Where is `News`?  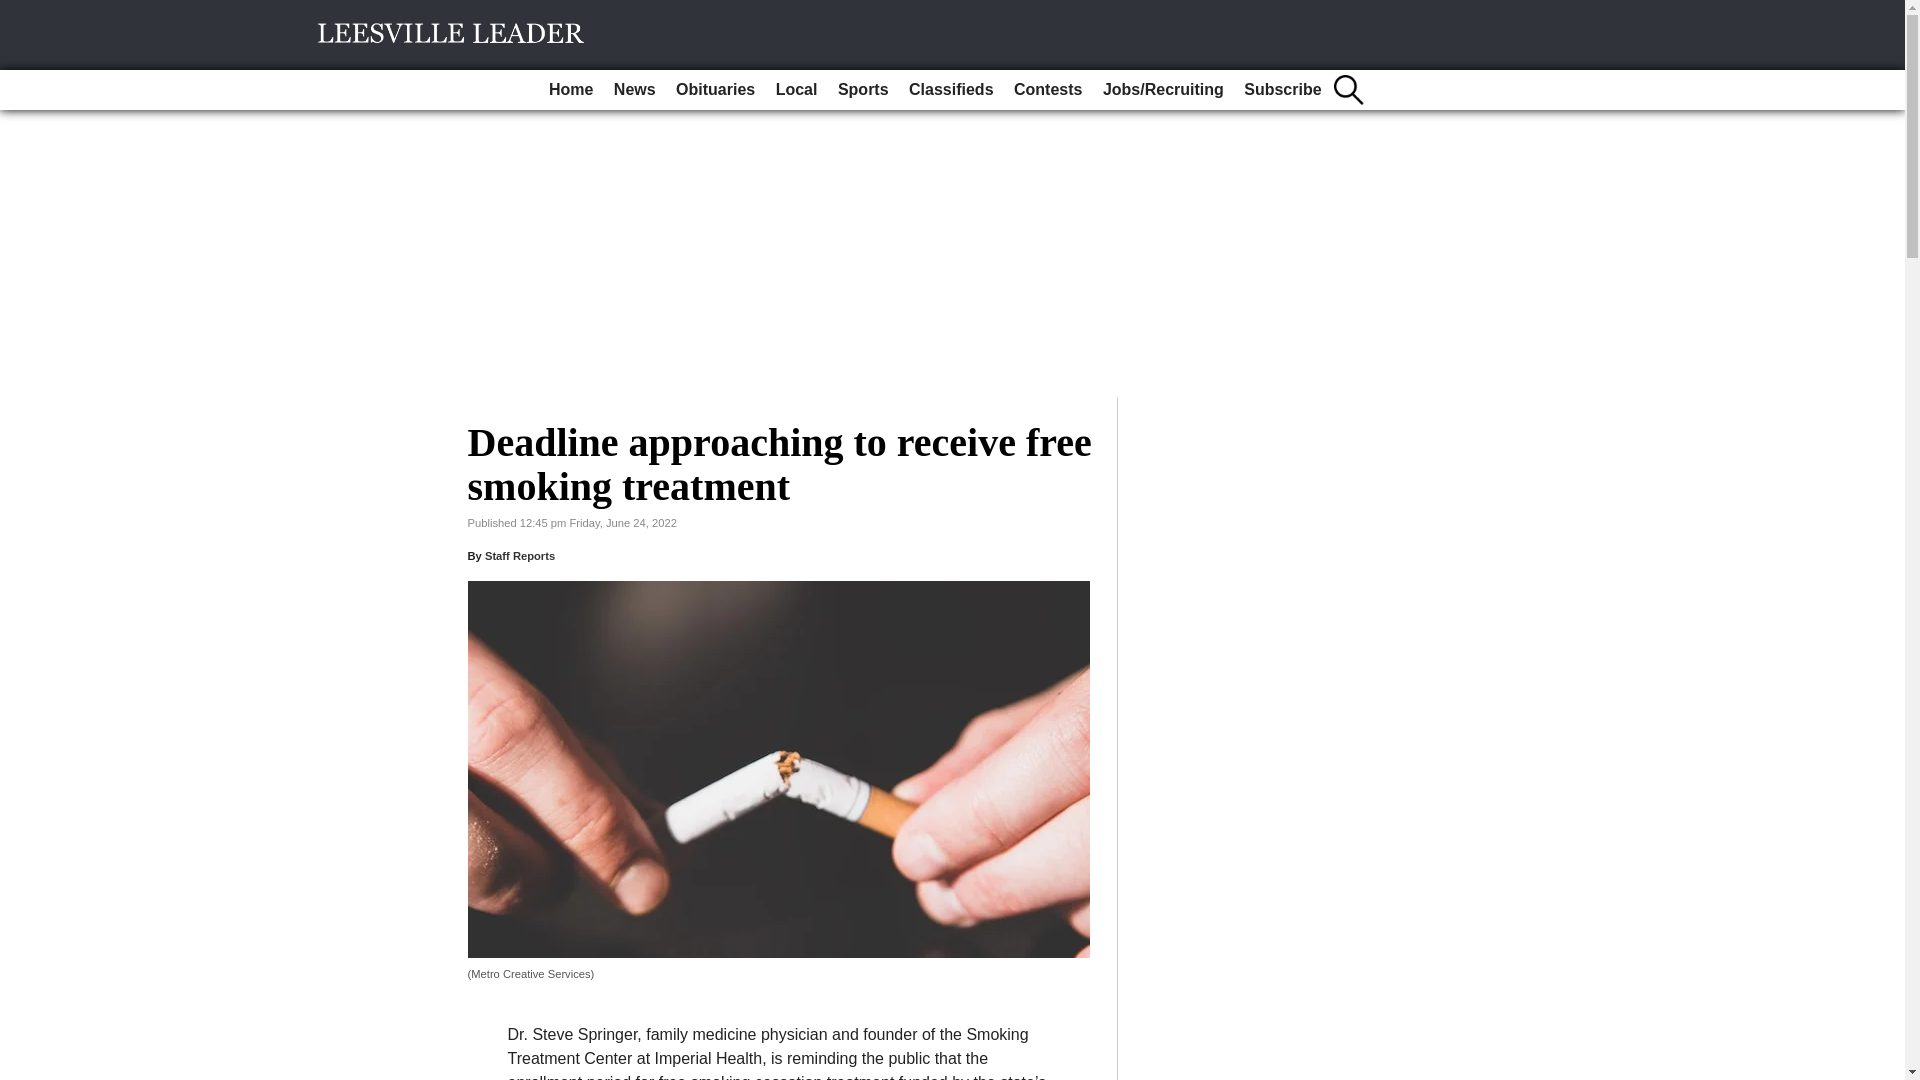 News is located at coordinates (635, 90).